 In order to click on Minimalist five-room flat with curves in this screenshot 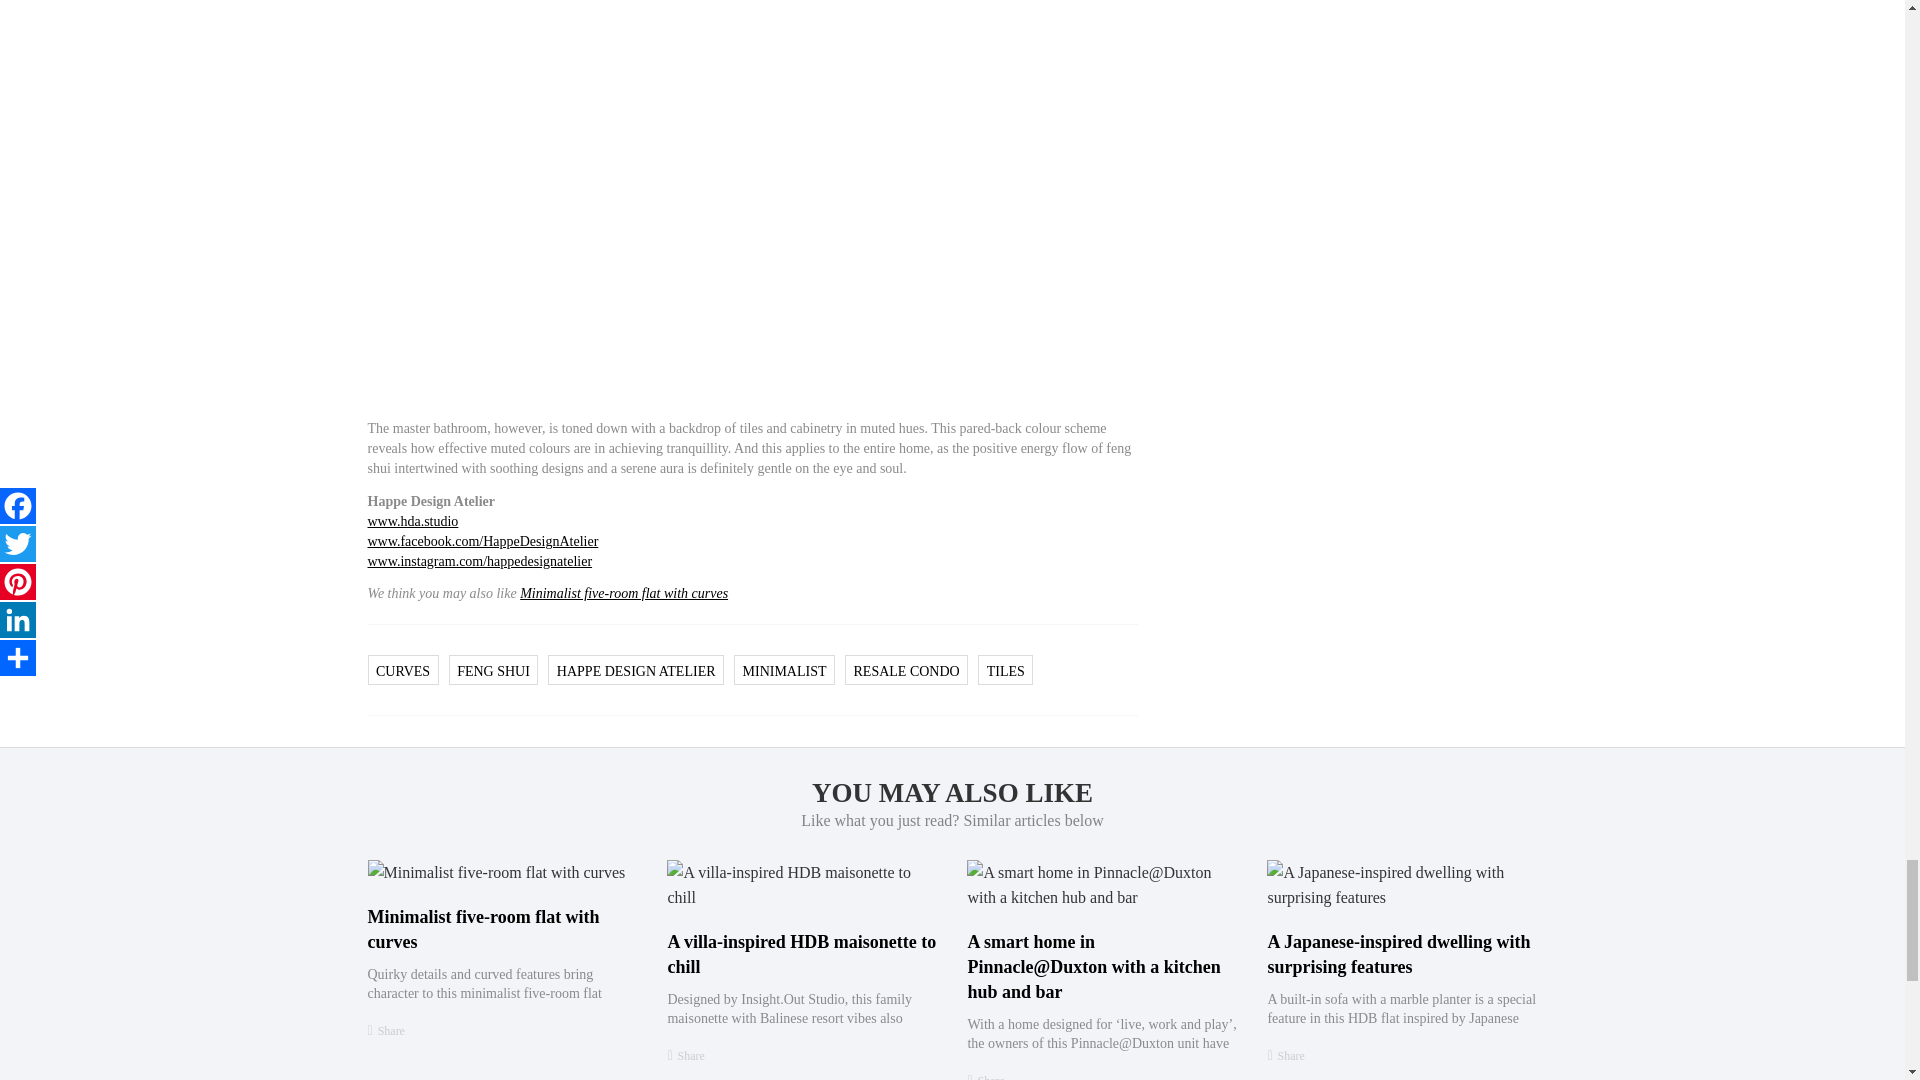, I will do `click(496, 872)`.